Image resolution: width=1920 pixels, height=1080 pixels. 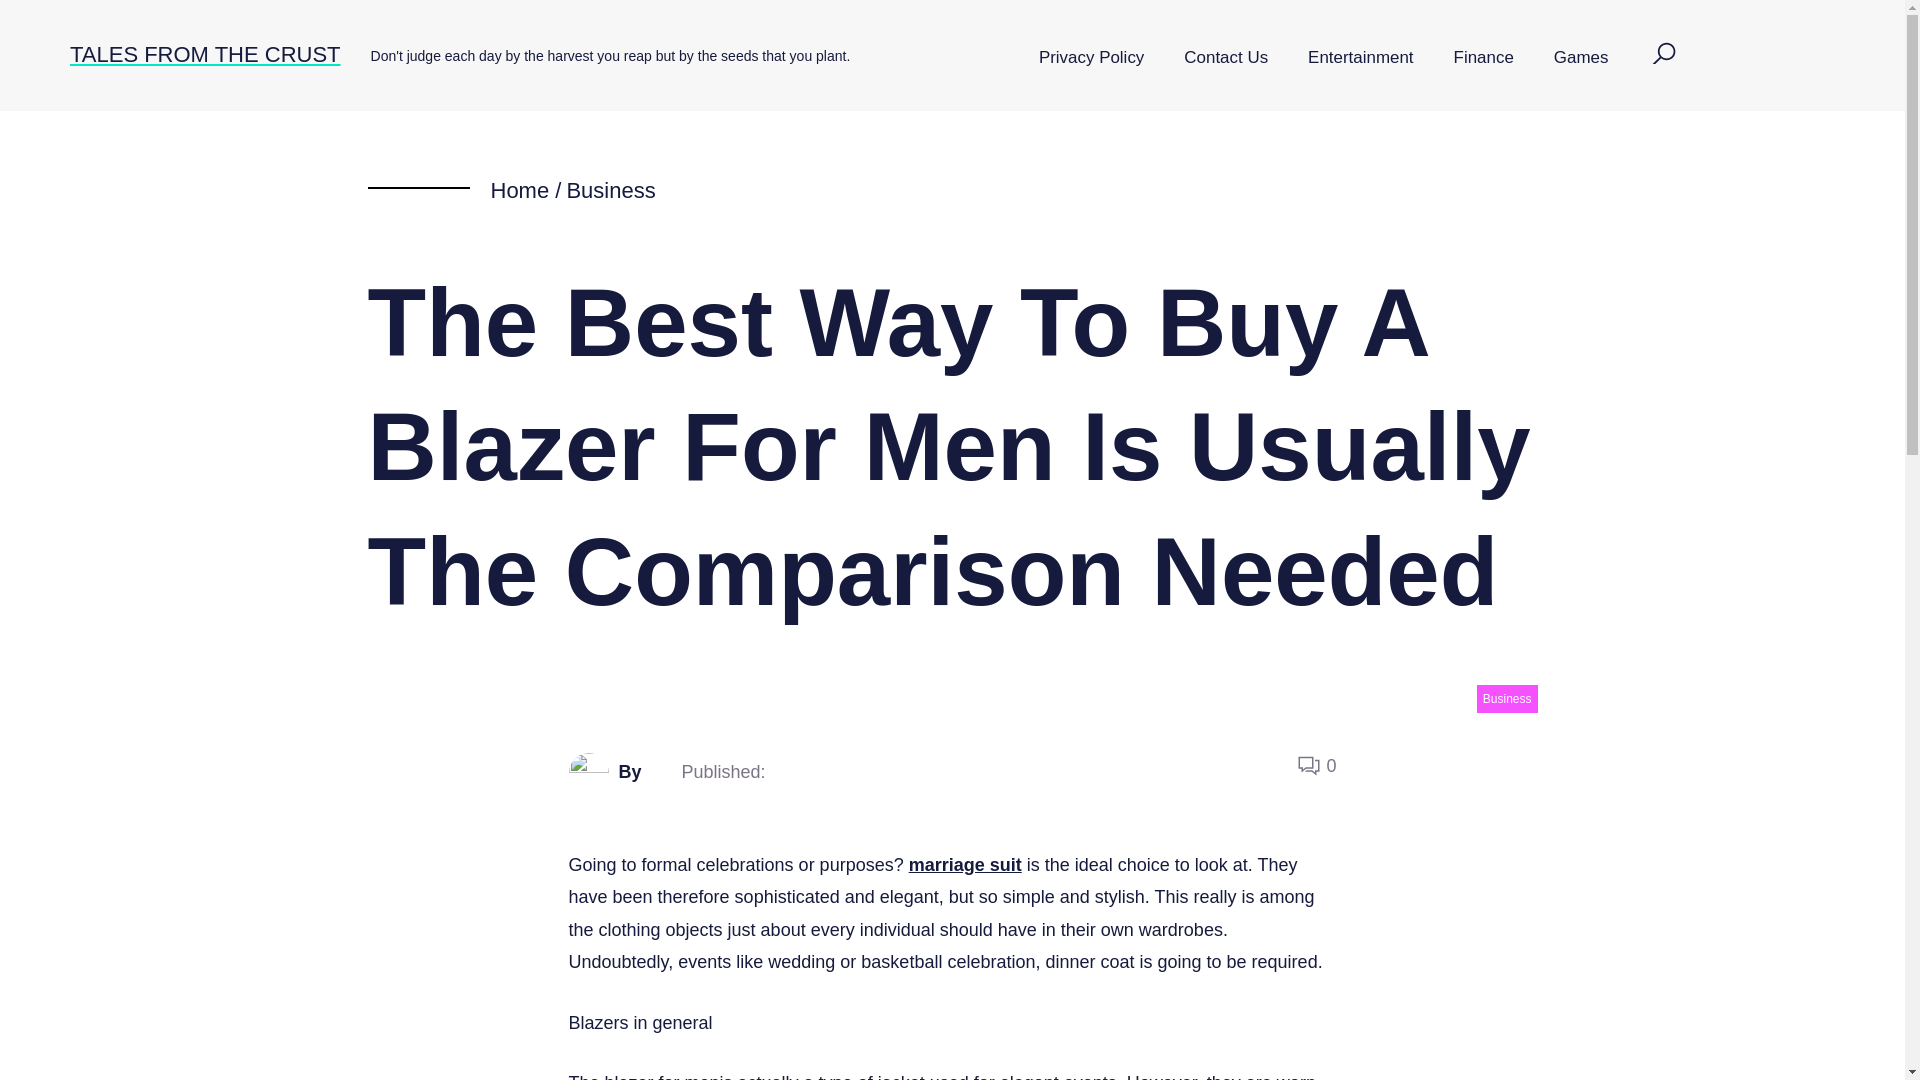 What do you see at coordinates (1506, 698) in the screenshot?
I see `Business` at bounding box center [1506, 698].